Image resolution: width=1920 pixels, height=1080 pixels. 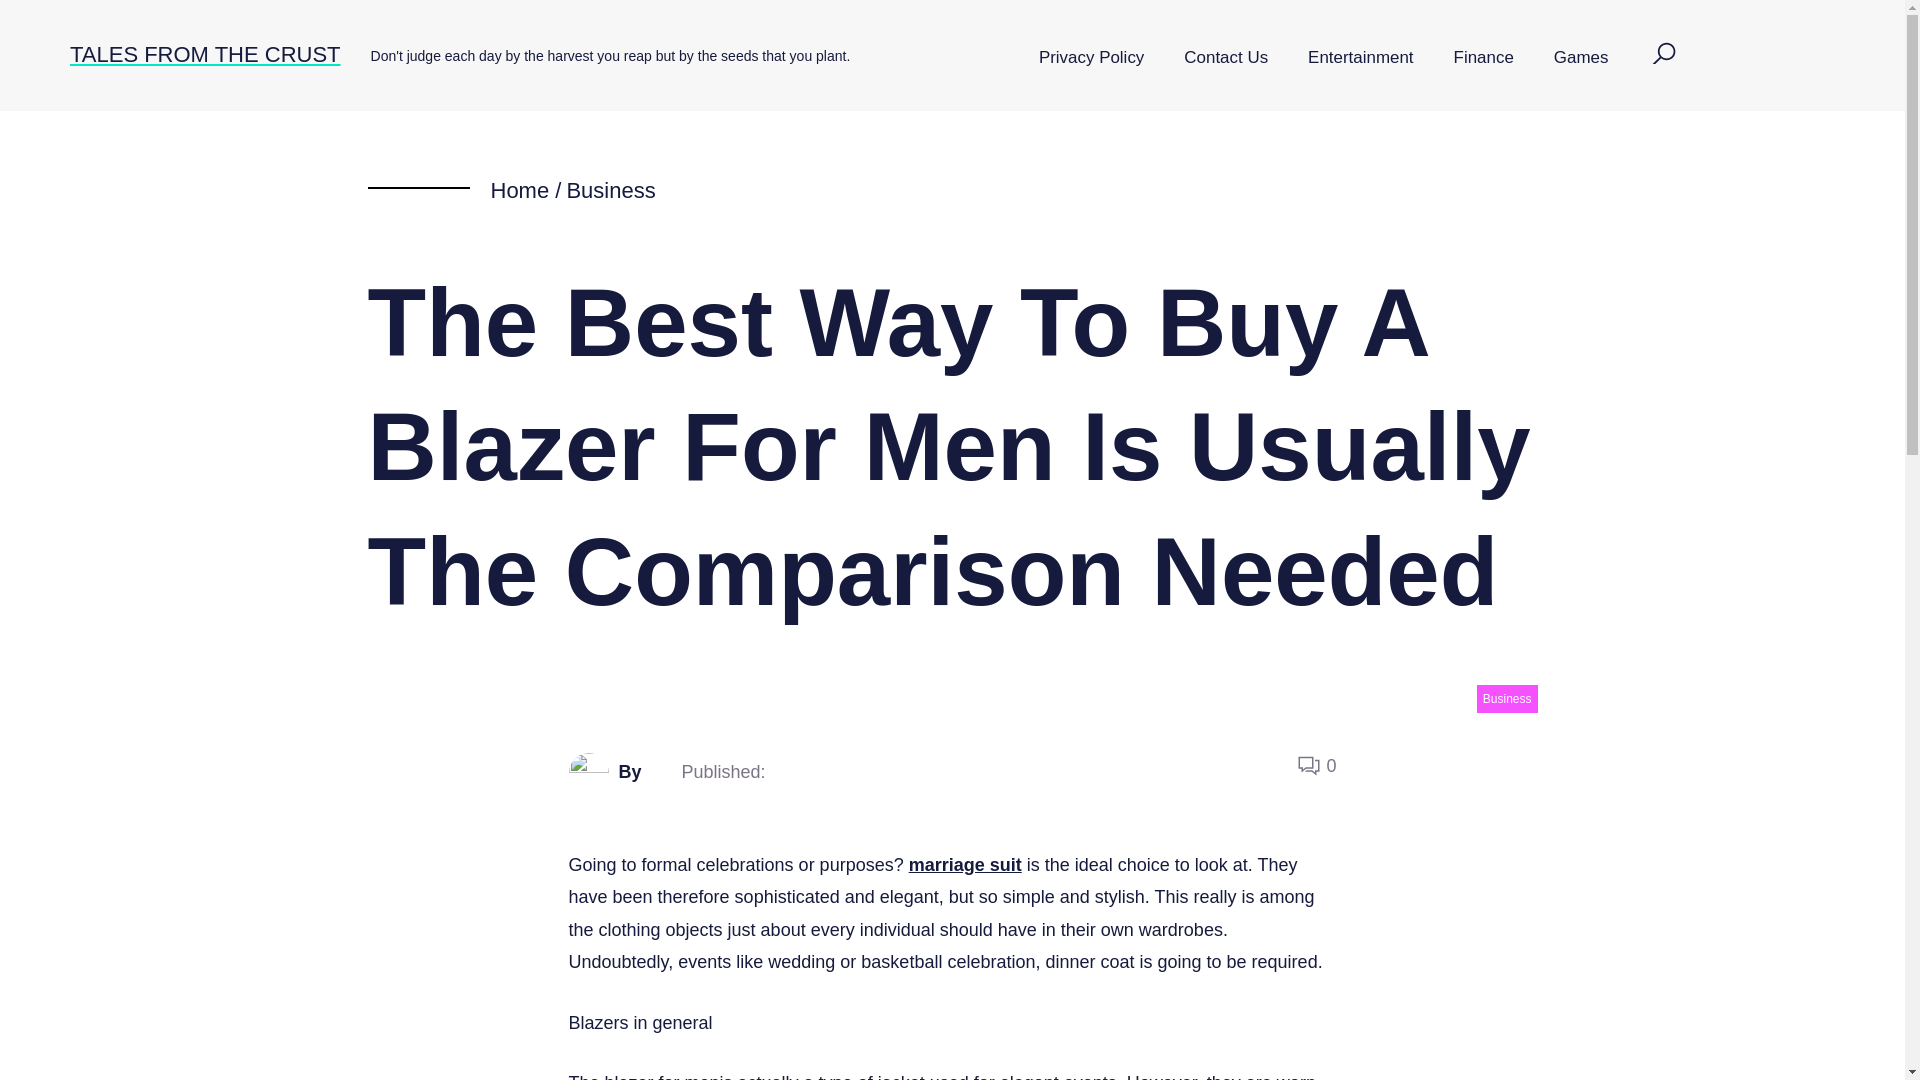 What do you see at coordinates (1506, 698) in the screenshot?
I see `Business` at bounding box center [1506, 698].